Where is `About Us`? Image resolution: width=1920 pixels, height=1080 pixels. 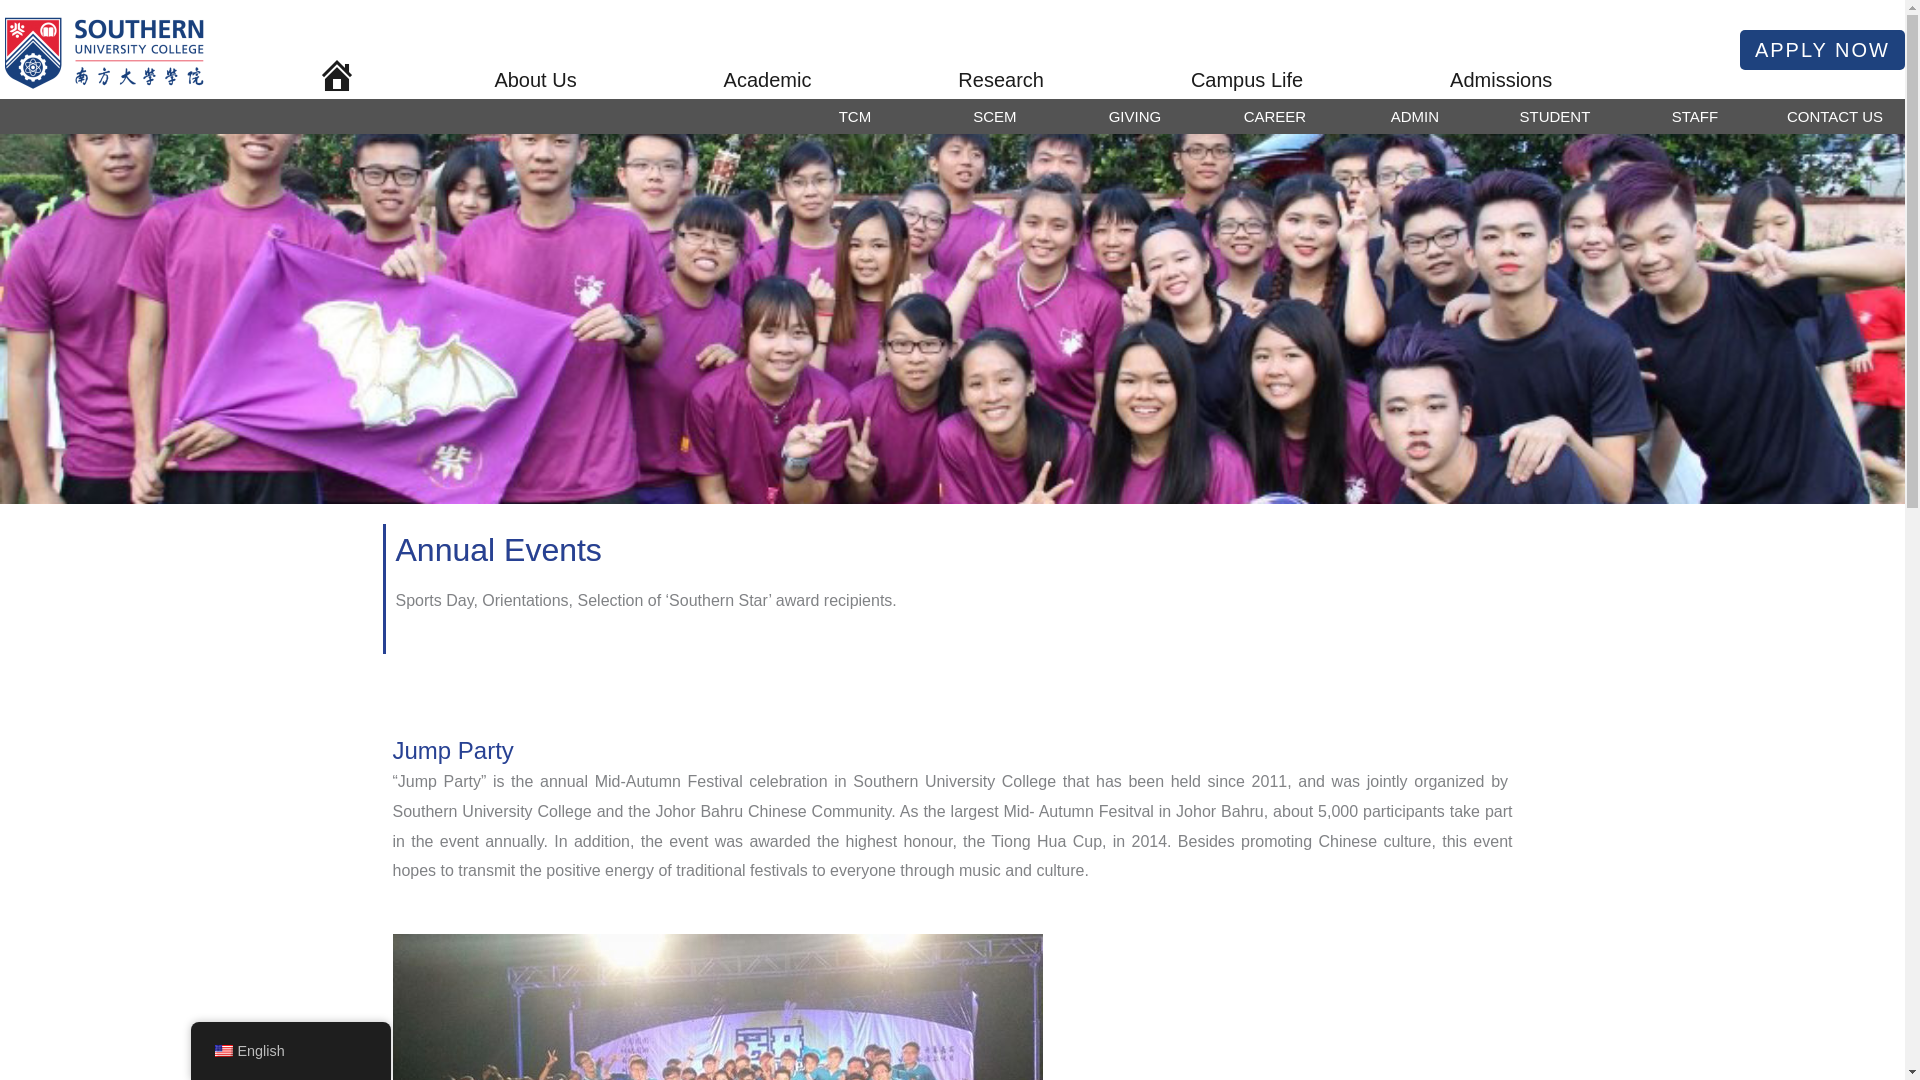
About Us is located at coordinates (552, 80).